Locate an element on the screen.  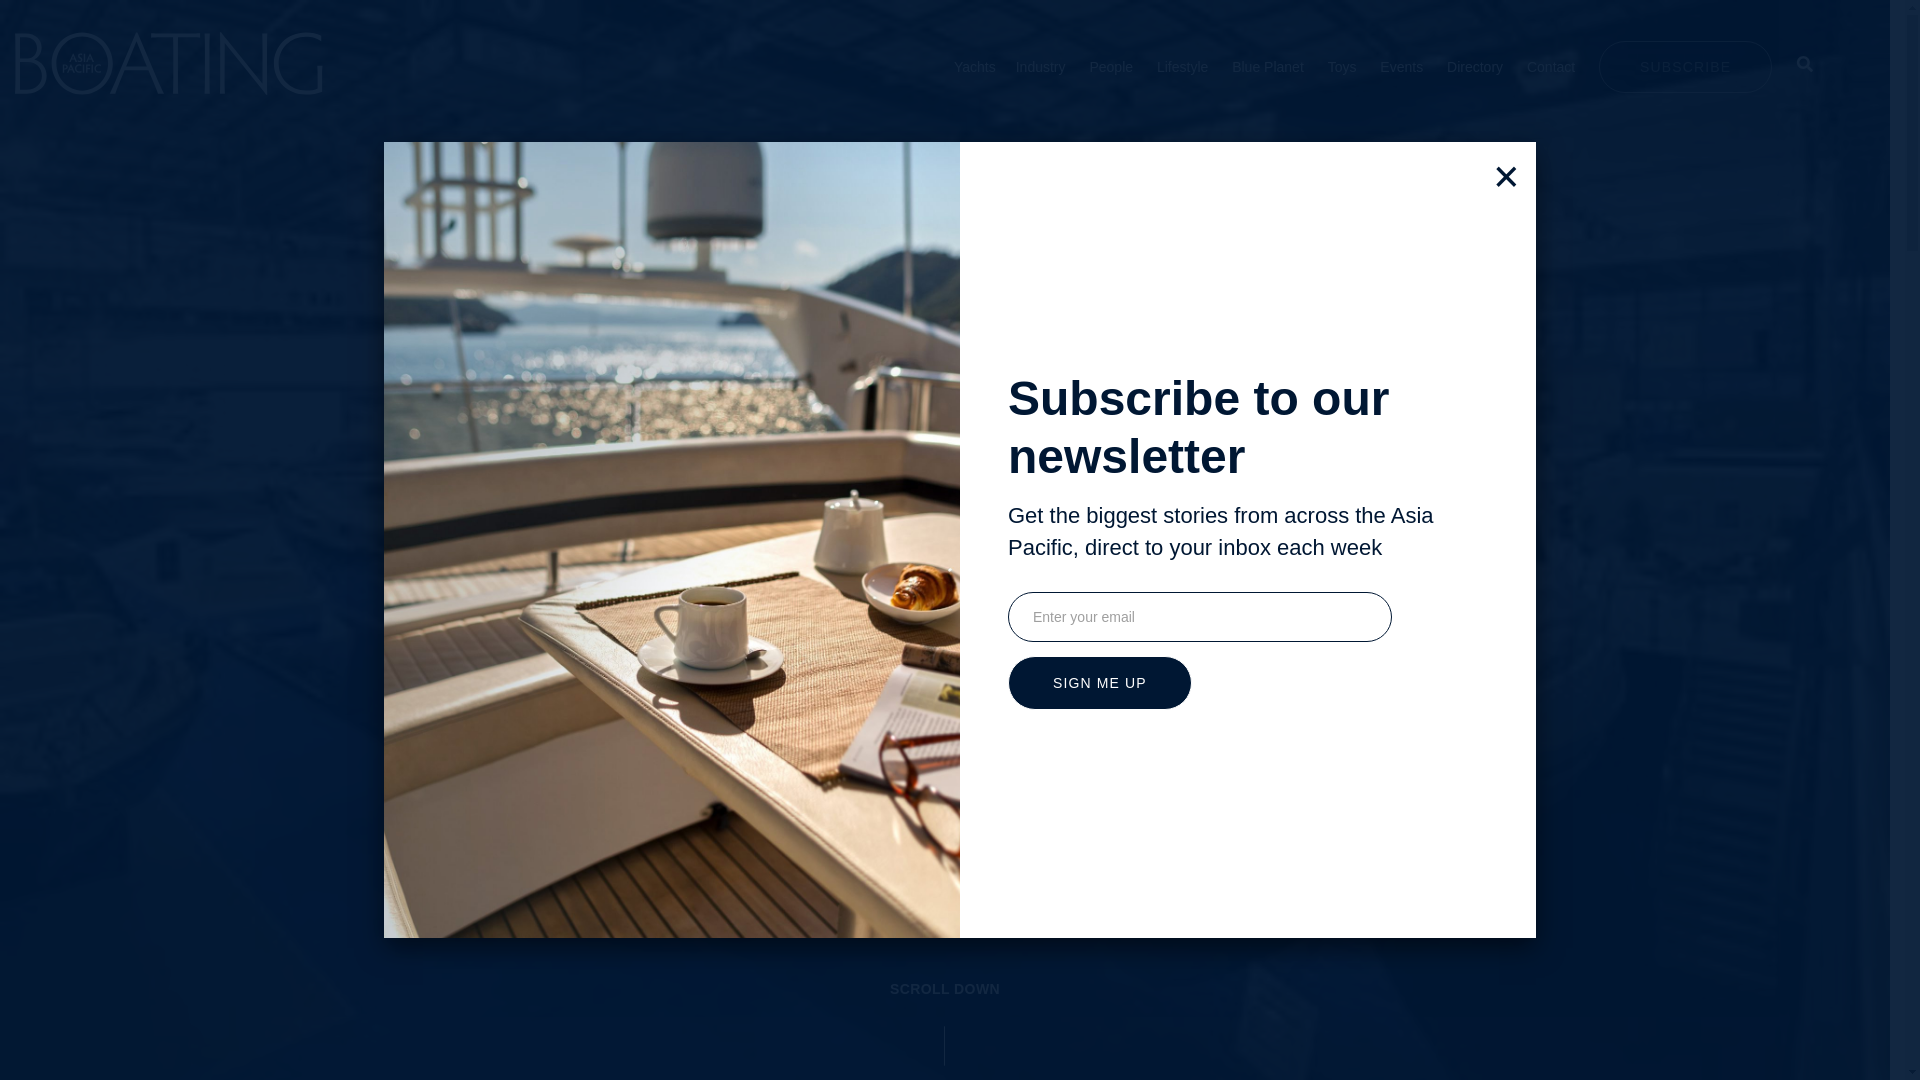
Events is located at coordinates (1401, 66).